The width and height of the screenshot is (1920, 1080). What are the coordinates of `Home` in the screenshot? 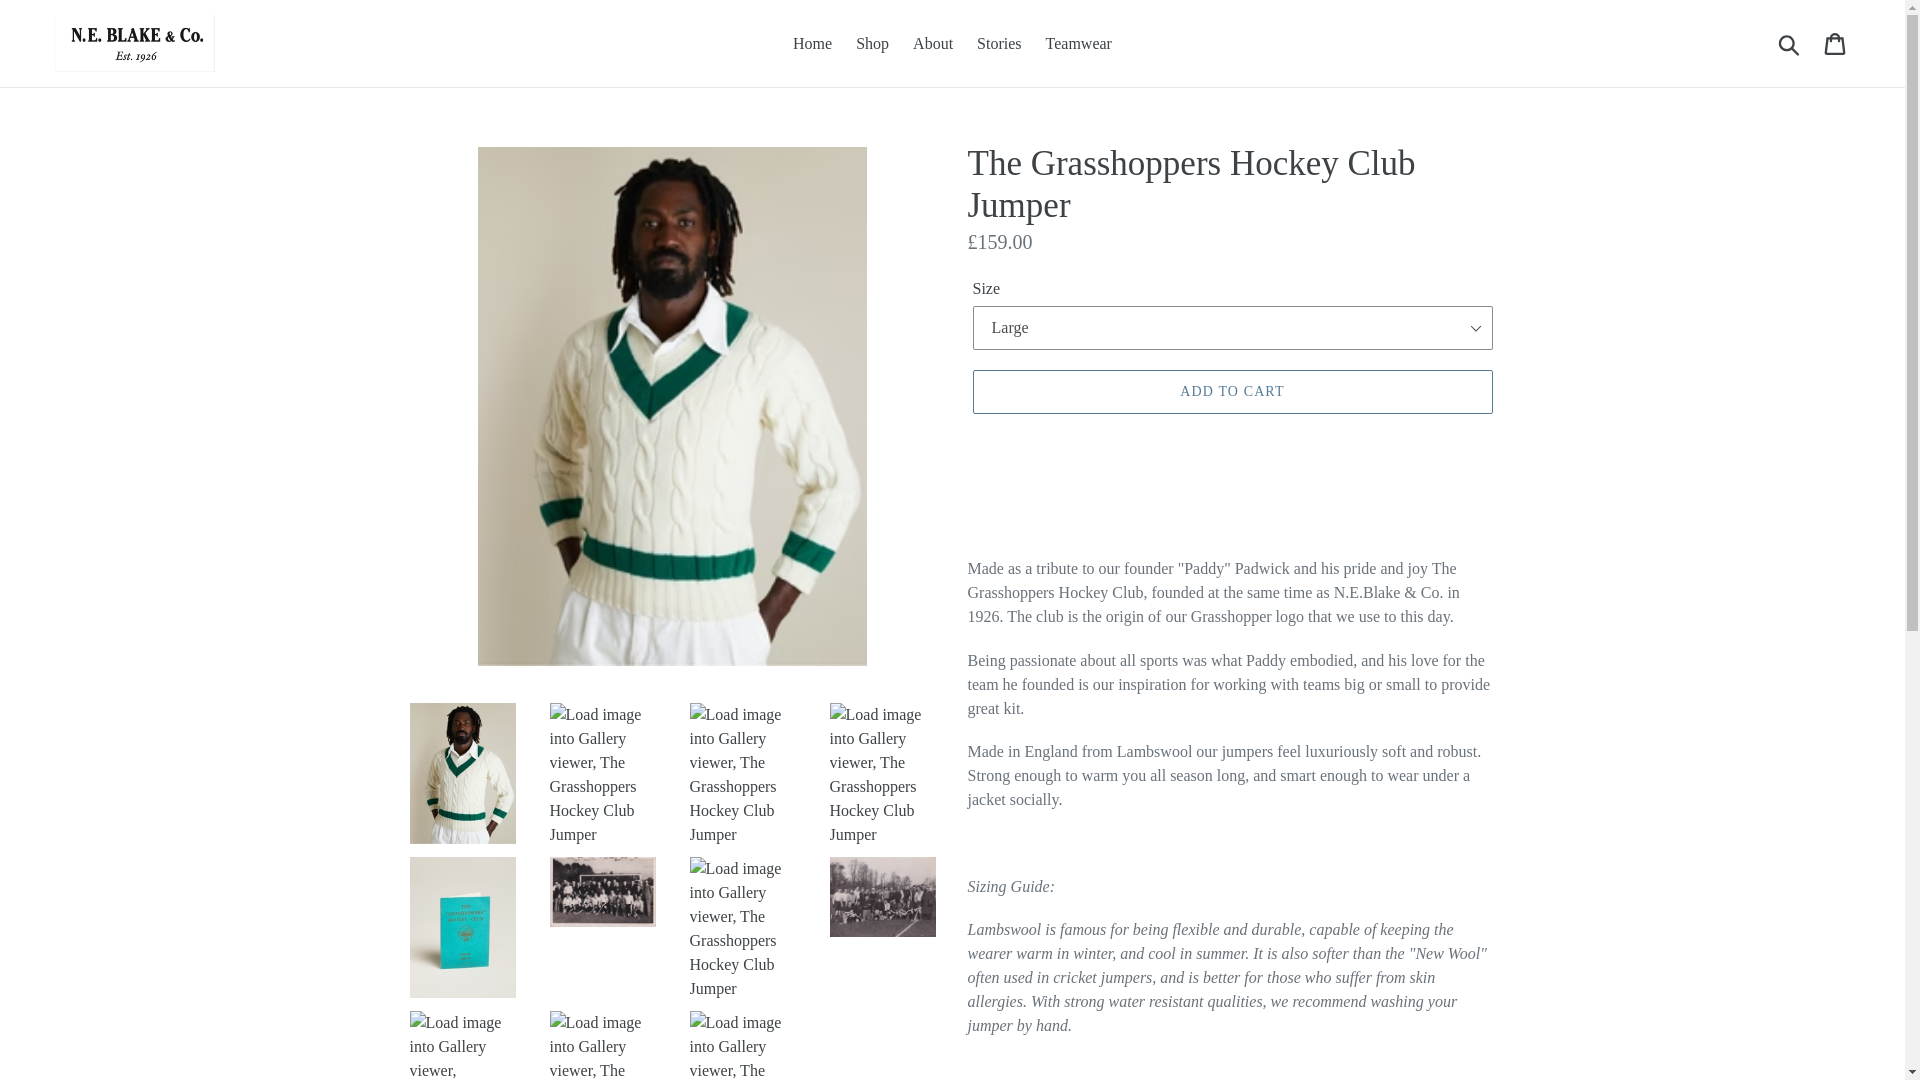 It's located at (812, 44).